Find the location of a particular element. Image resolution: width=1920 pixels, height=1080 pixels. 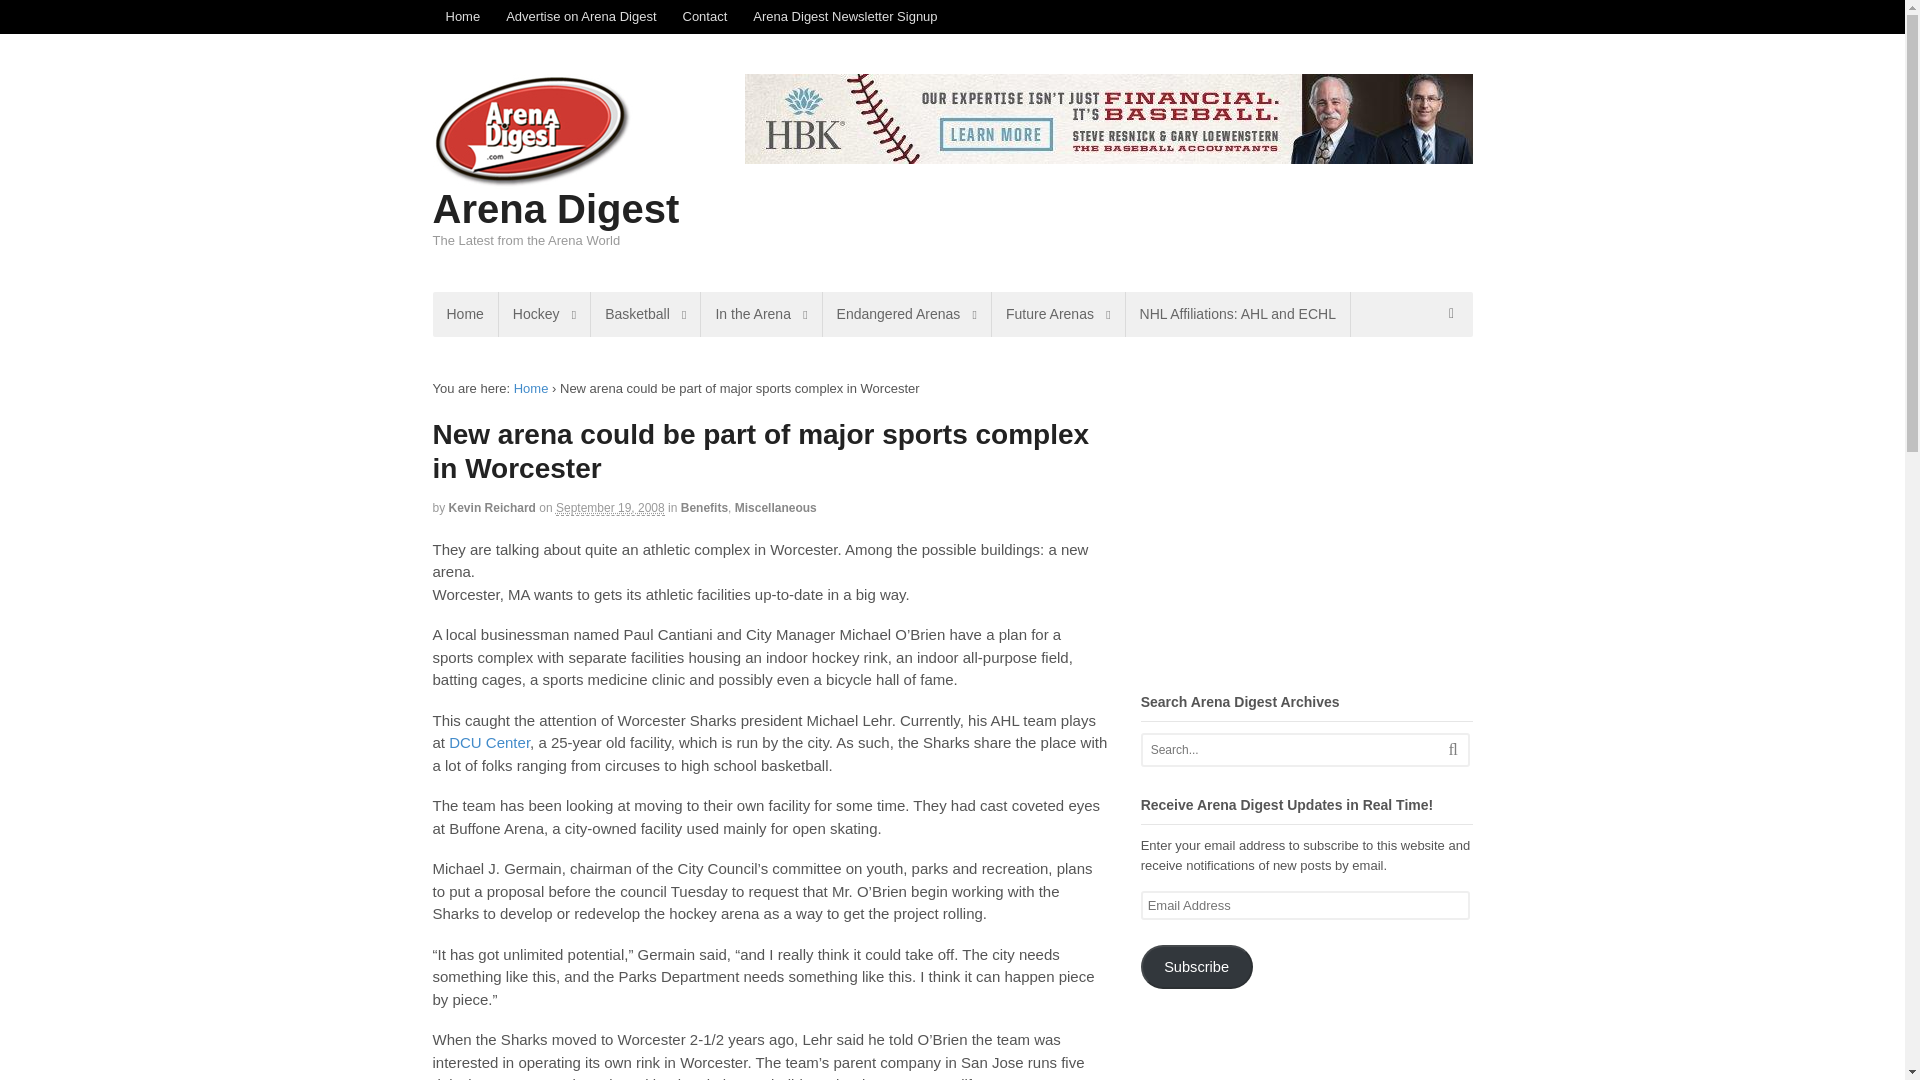

Search... is located at coordinates (1288, 750).